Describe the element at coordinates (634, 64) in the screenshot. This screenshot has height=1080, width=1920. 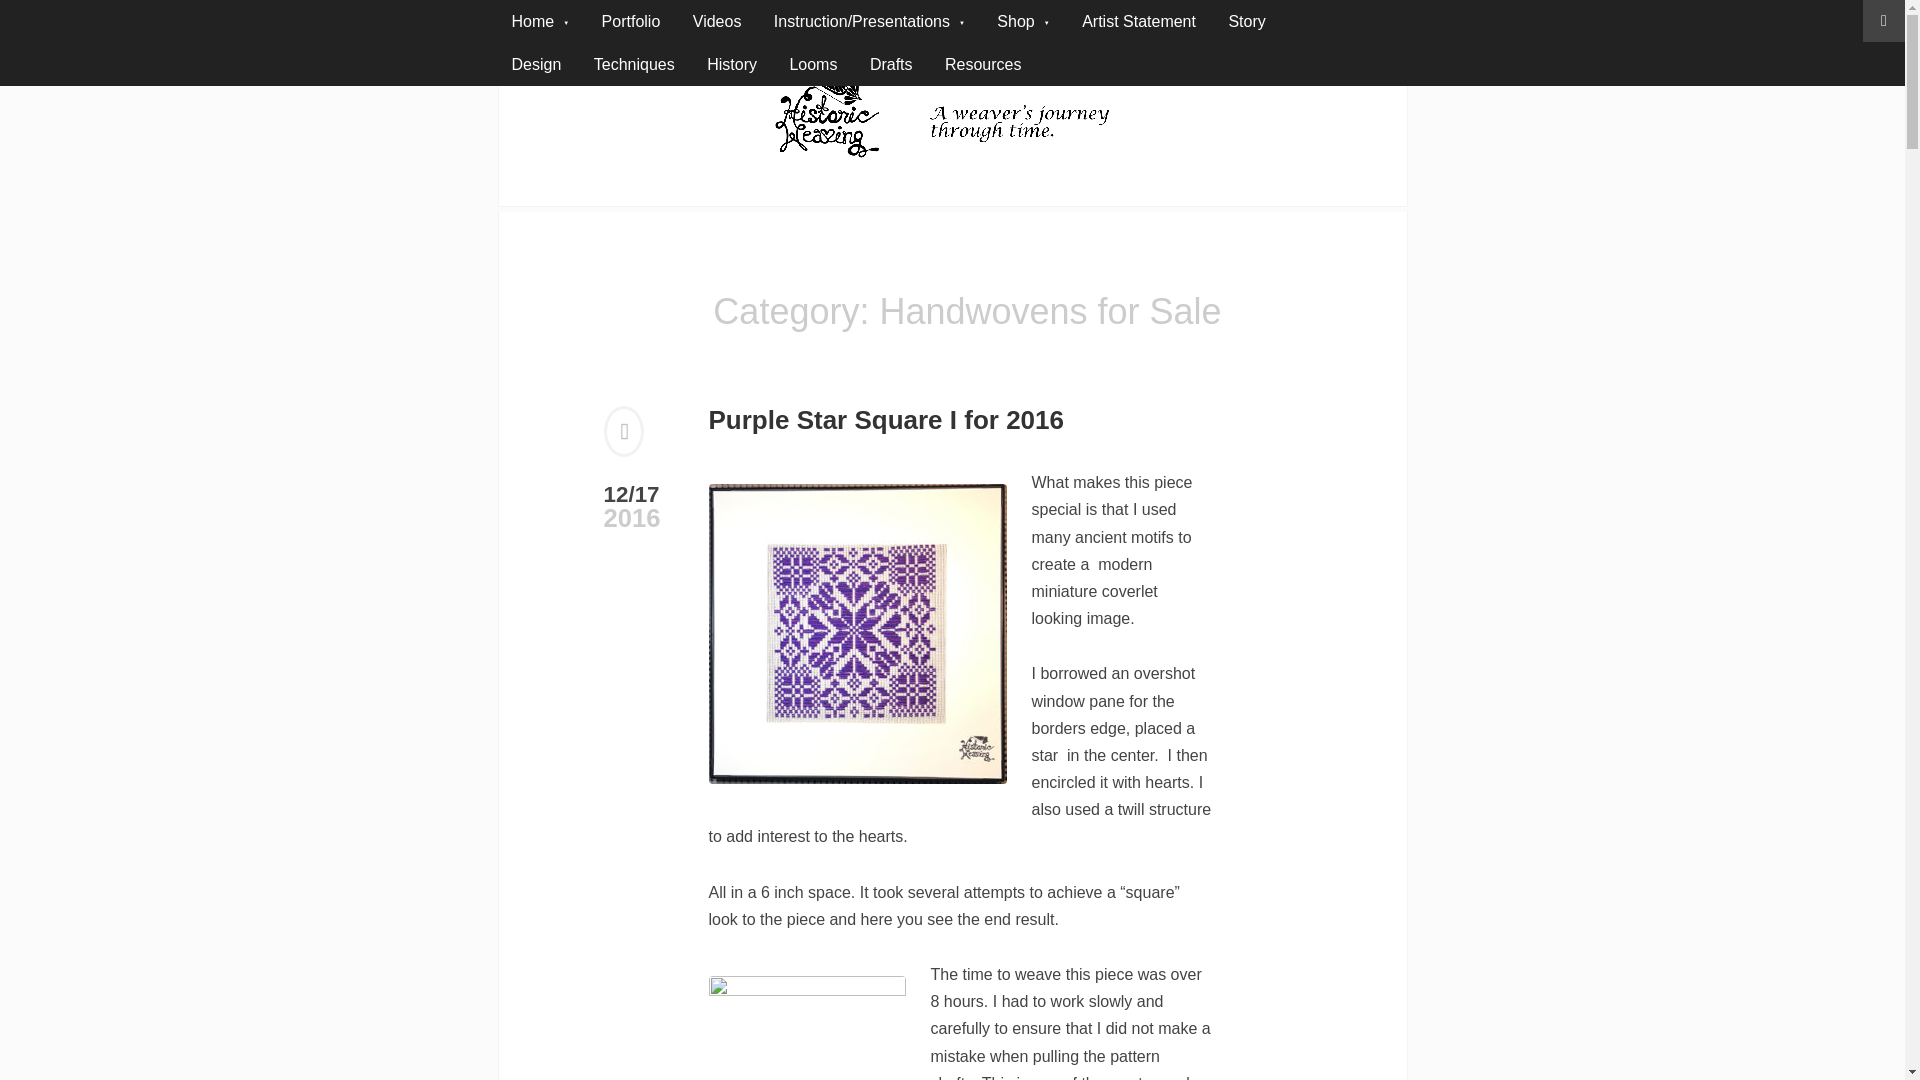
I see `Techniques` at that location.